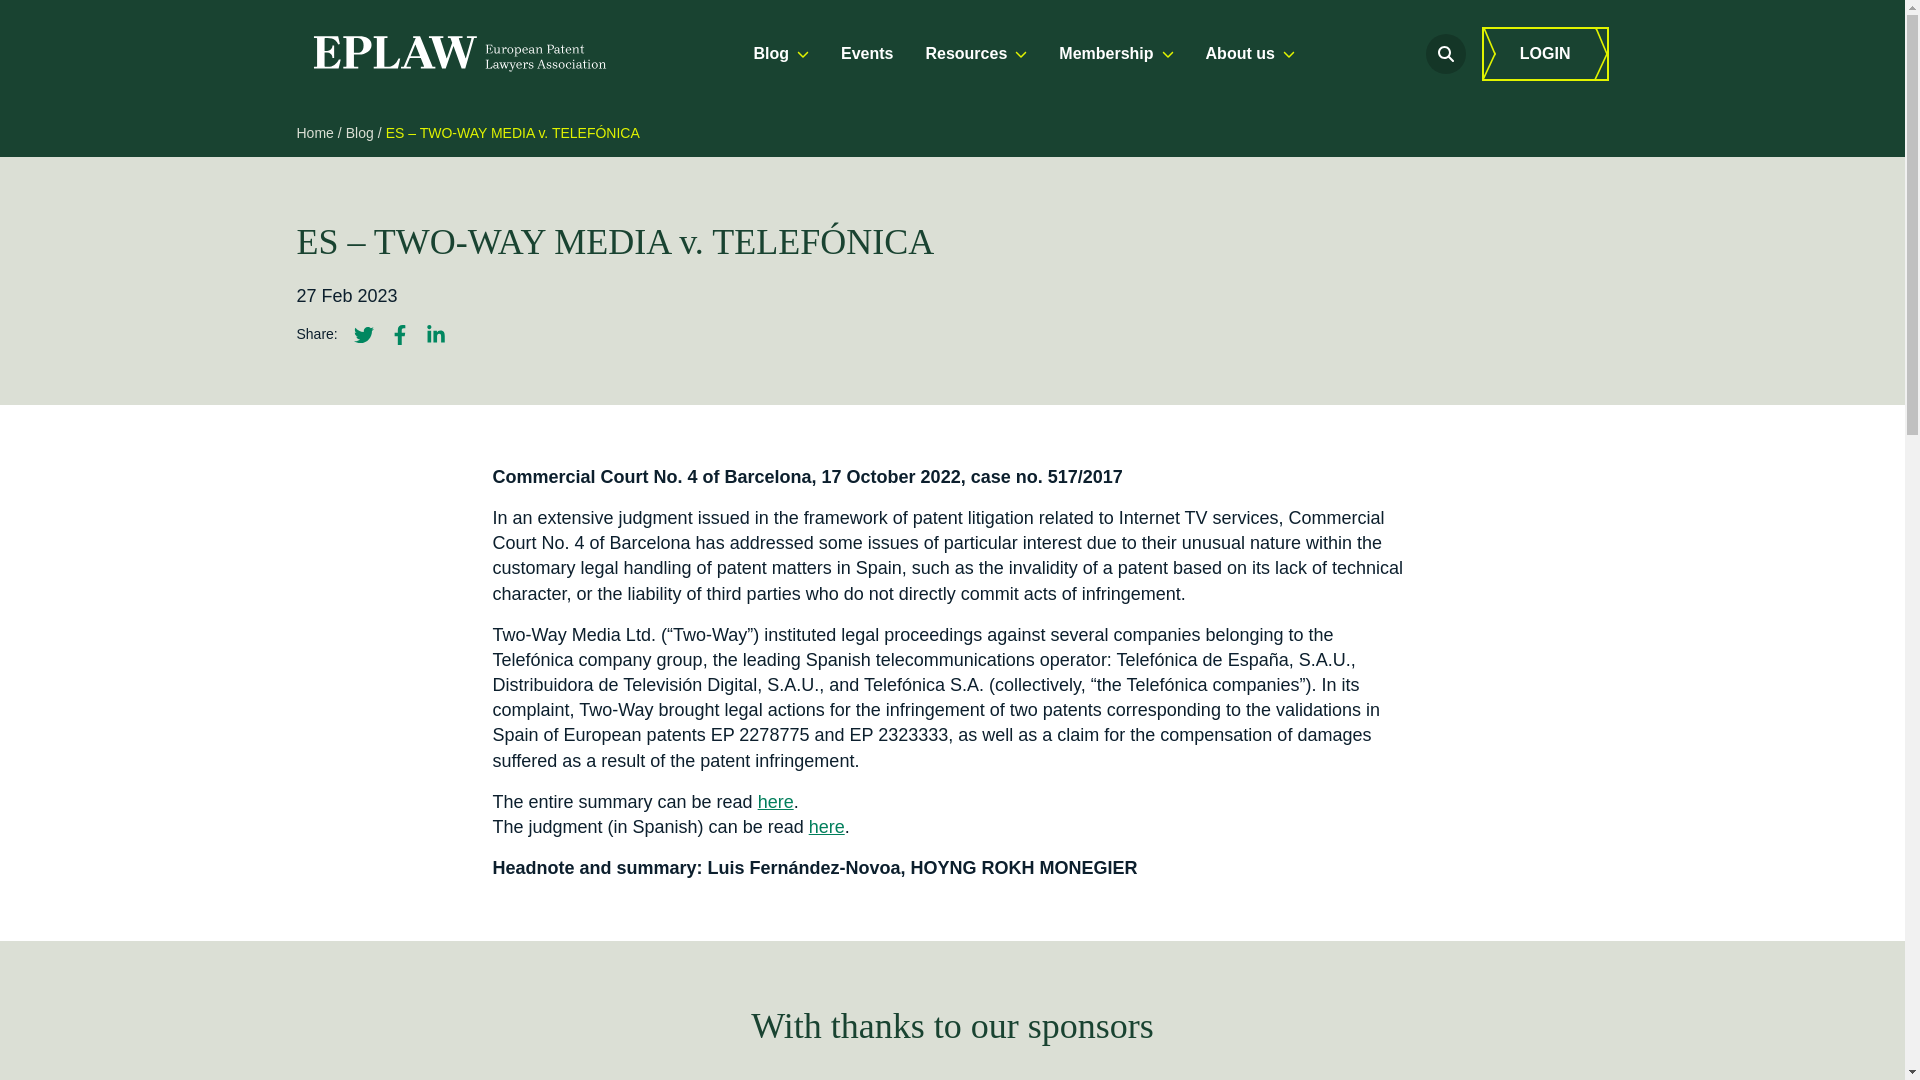 This screenshot has height=1080, width=1920. Describe the element at coordinates (1446, 54) in the screenshot. I see `Open search form` at that location.